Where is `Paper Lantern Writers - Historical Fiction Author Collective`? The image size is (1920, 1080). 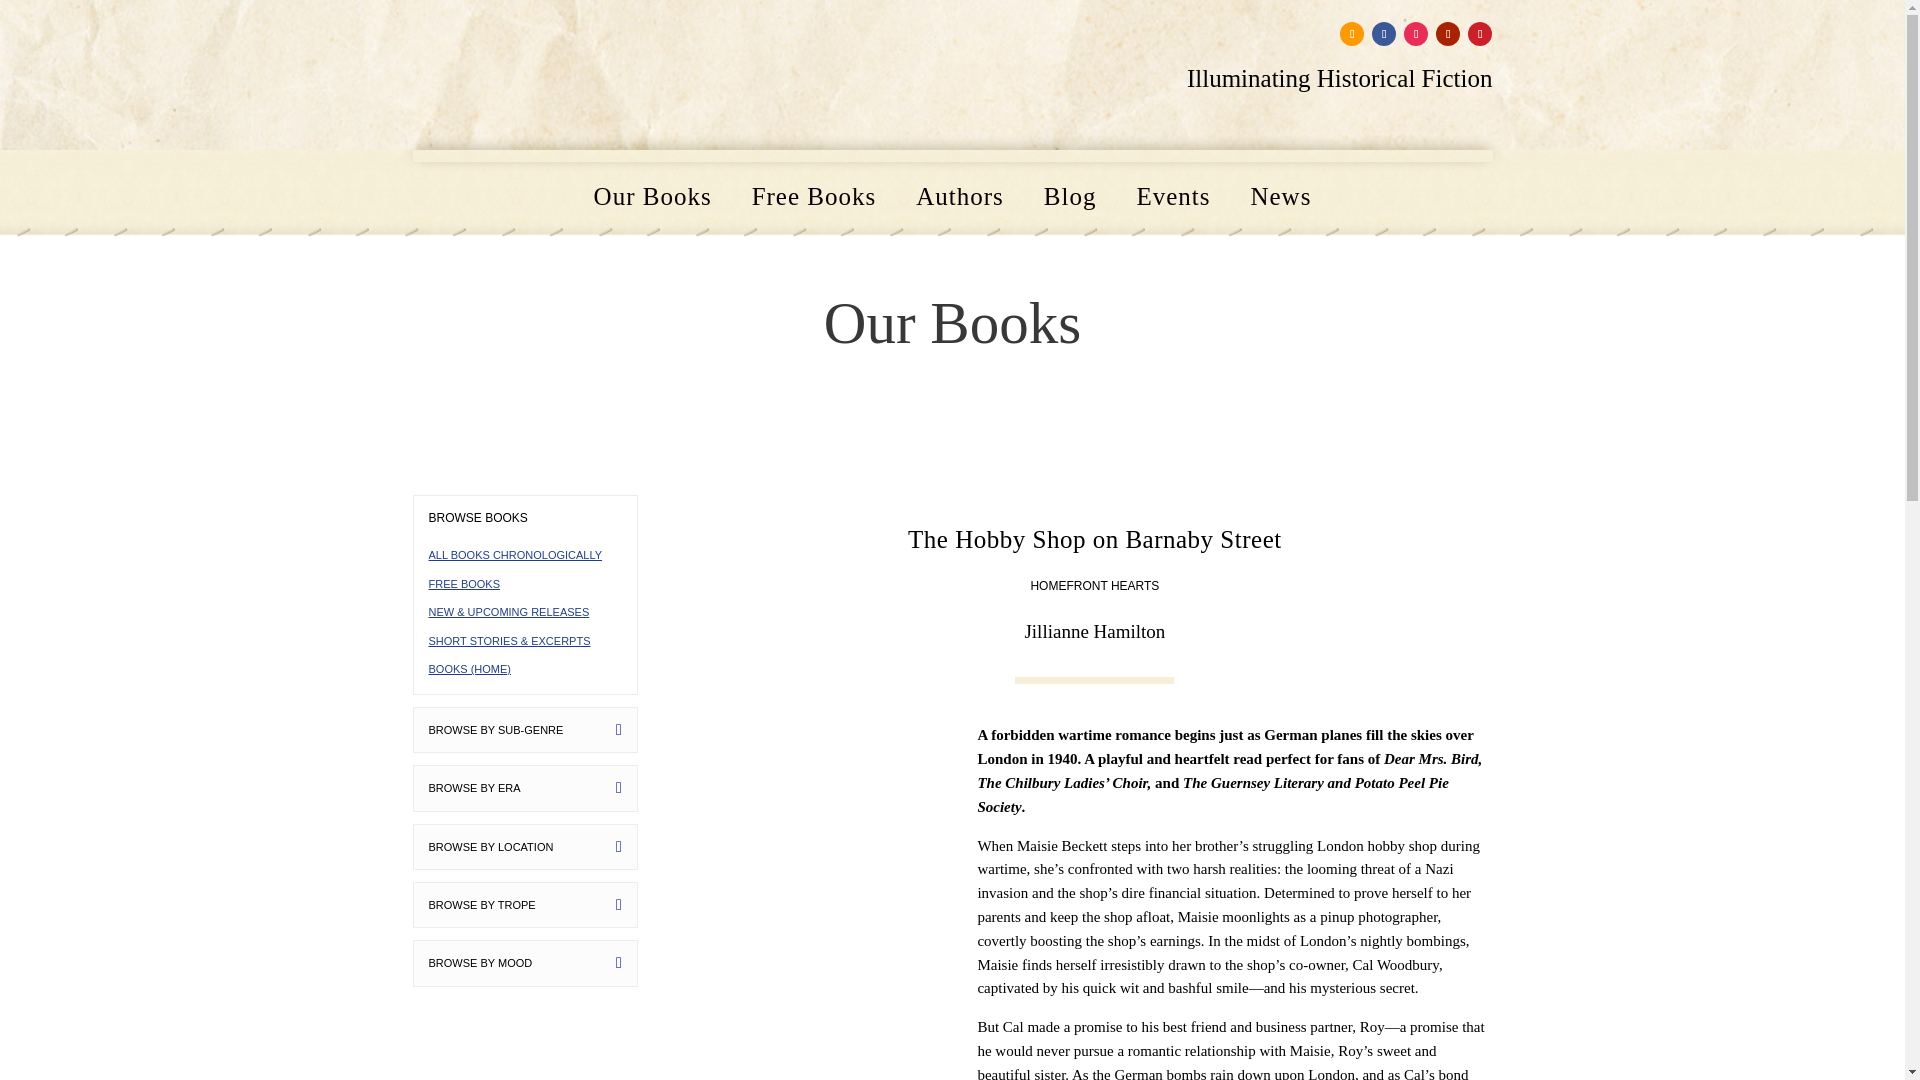
Paper Lantern Writers - Historical Fiction Author Collective is located at coordinates (524, 74).